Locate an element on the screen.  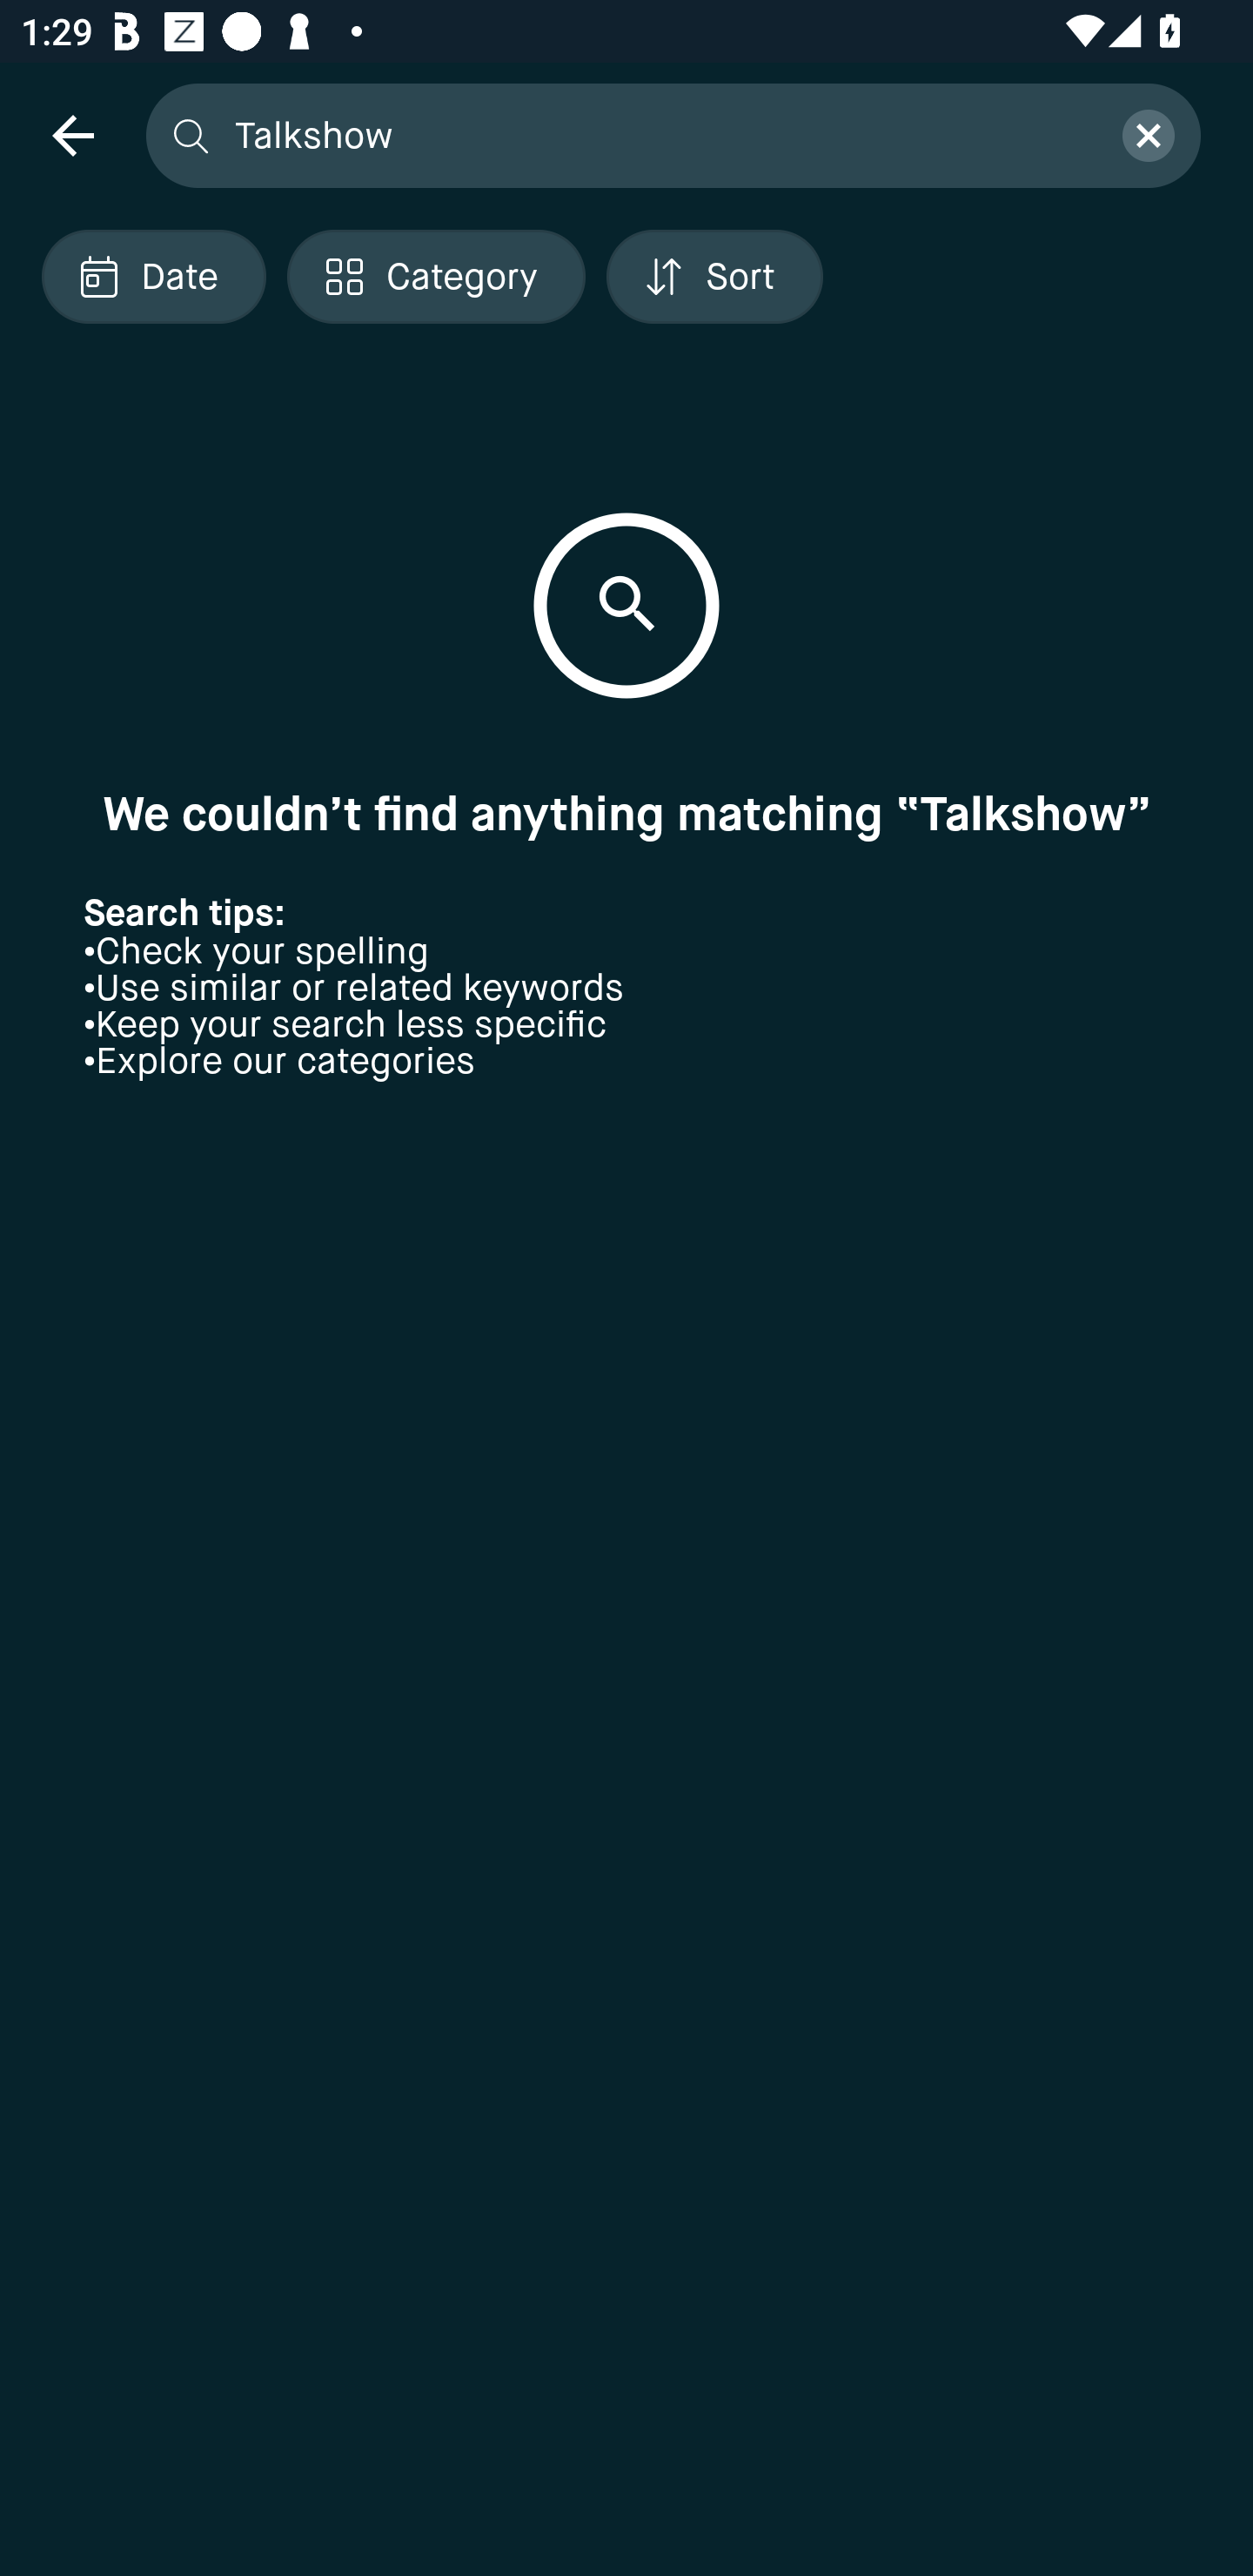
navigation icon is located at coordinates (72, 134).